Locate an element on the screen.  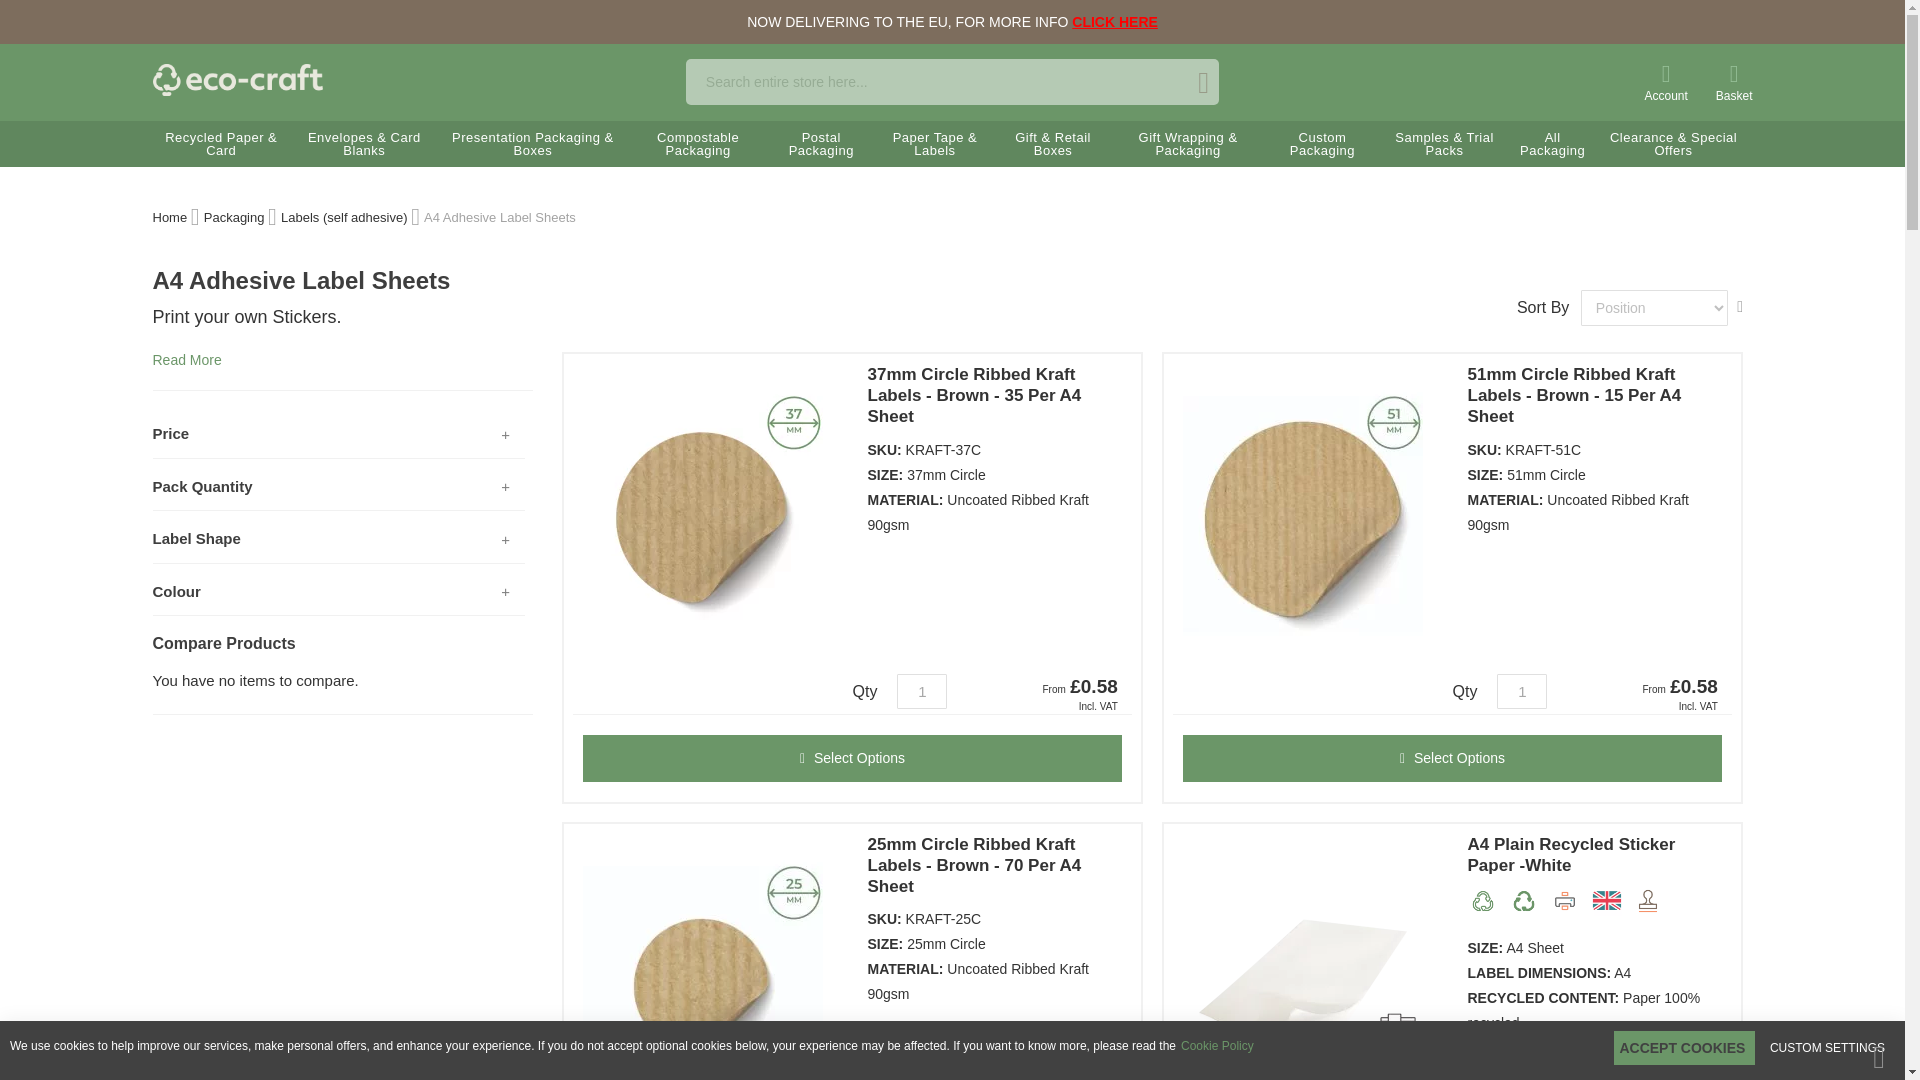
Account is located at coordinates (1665, 81).